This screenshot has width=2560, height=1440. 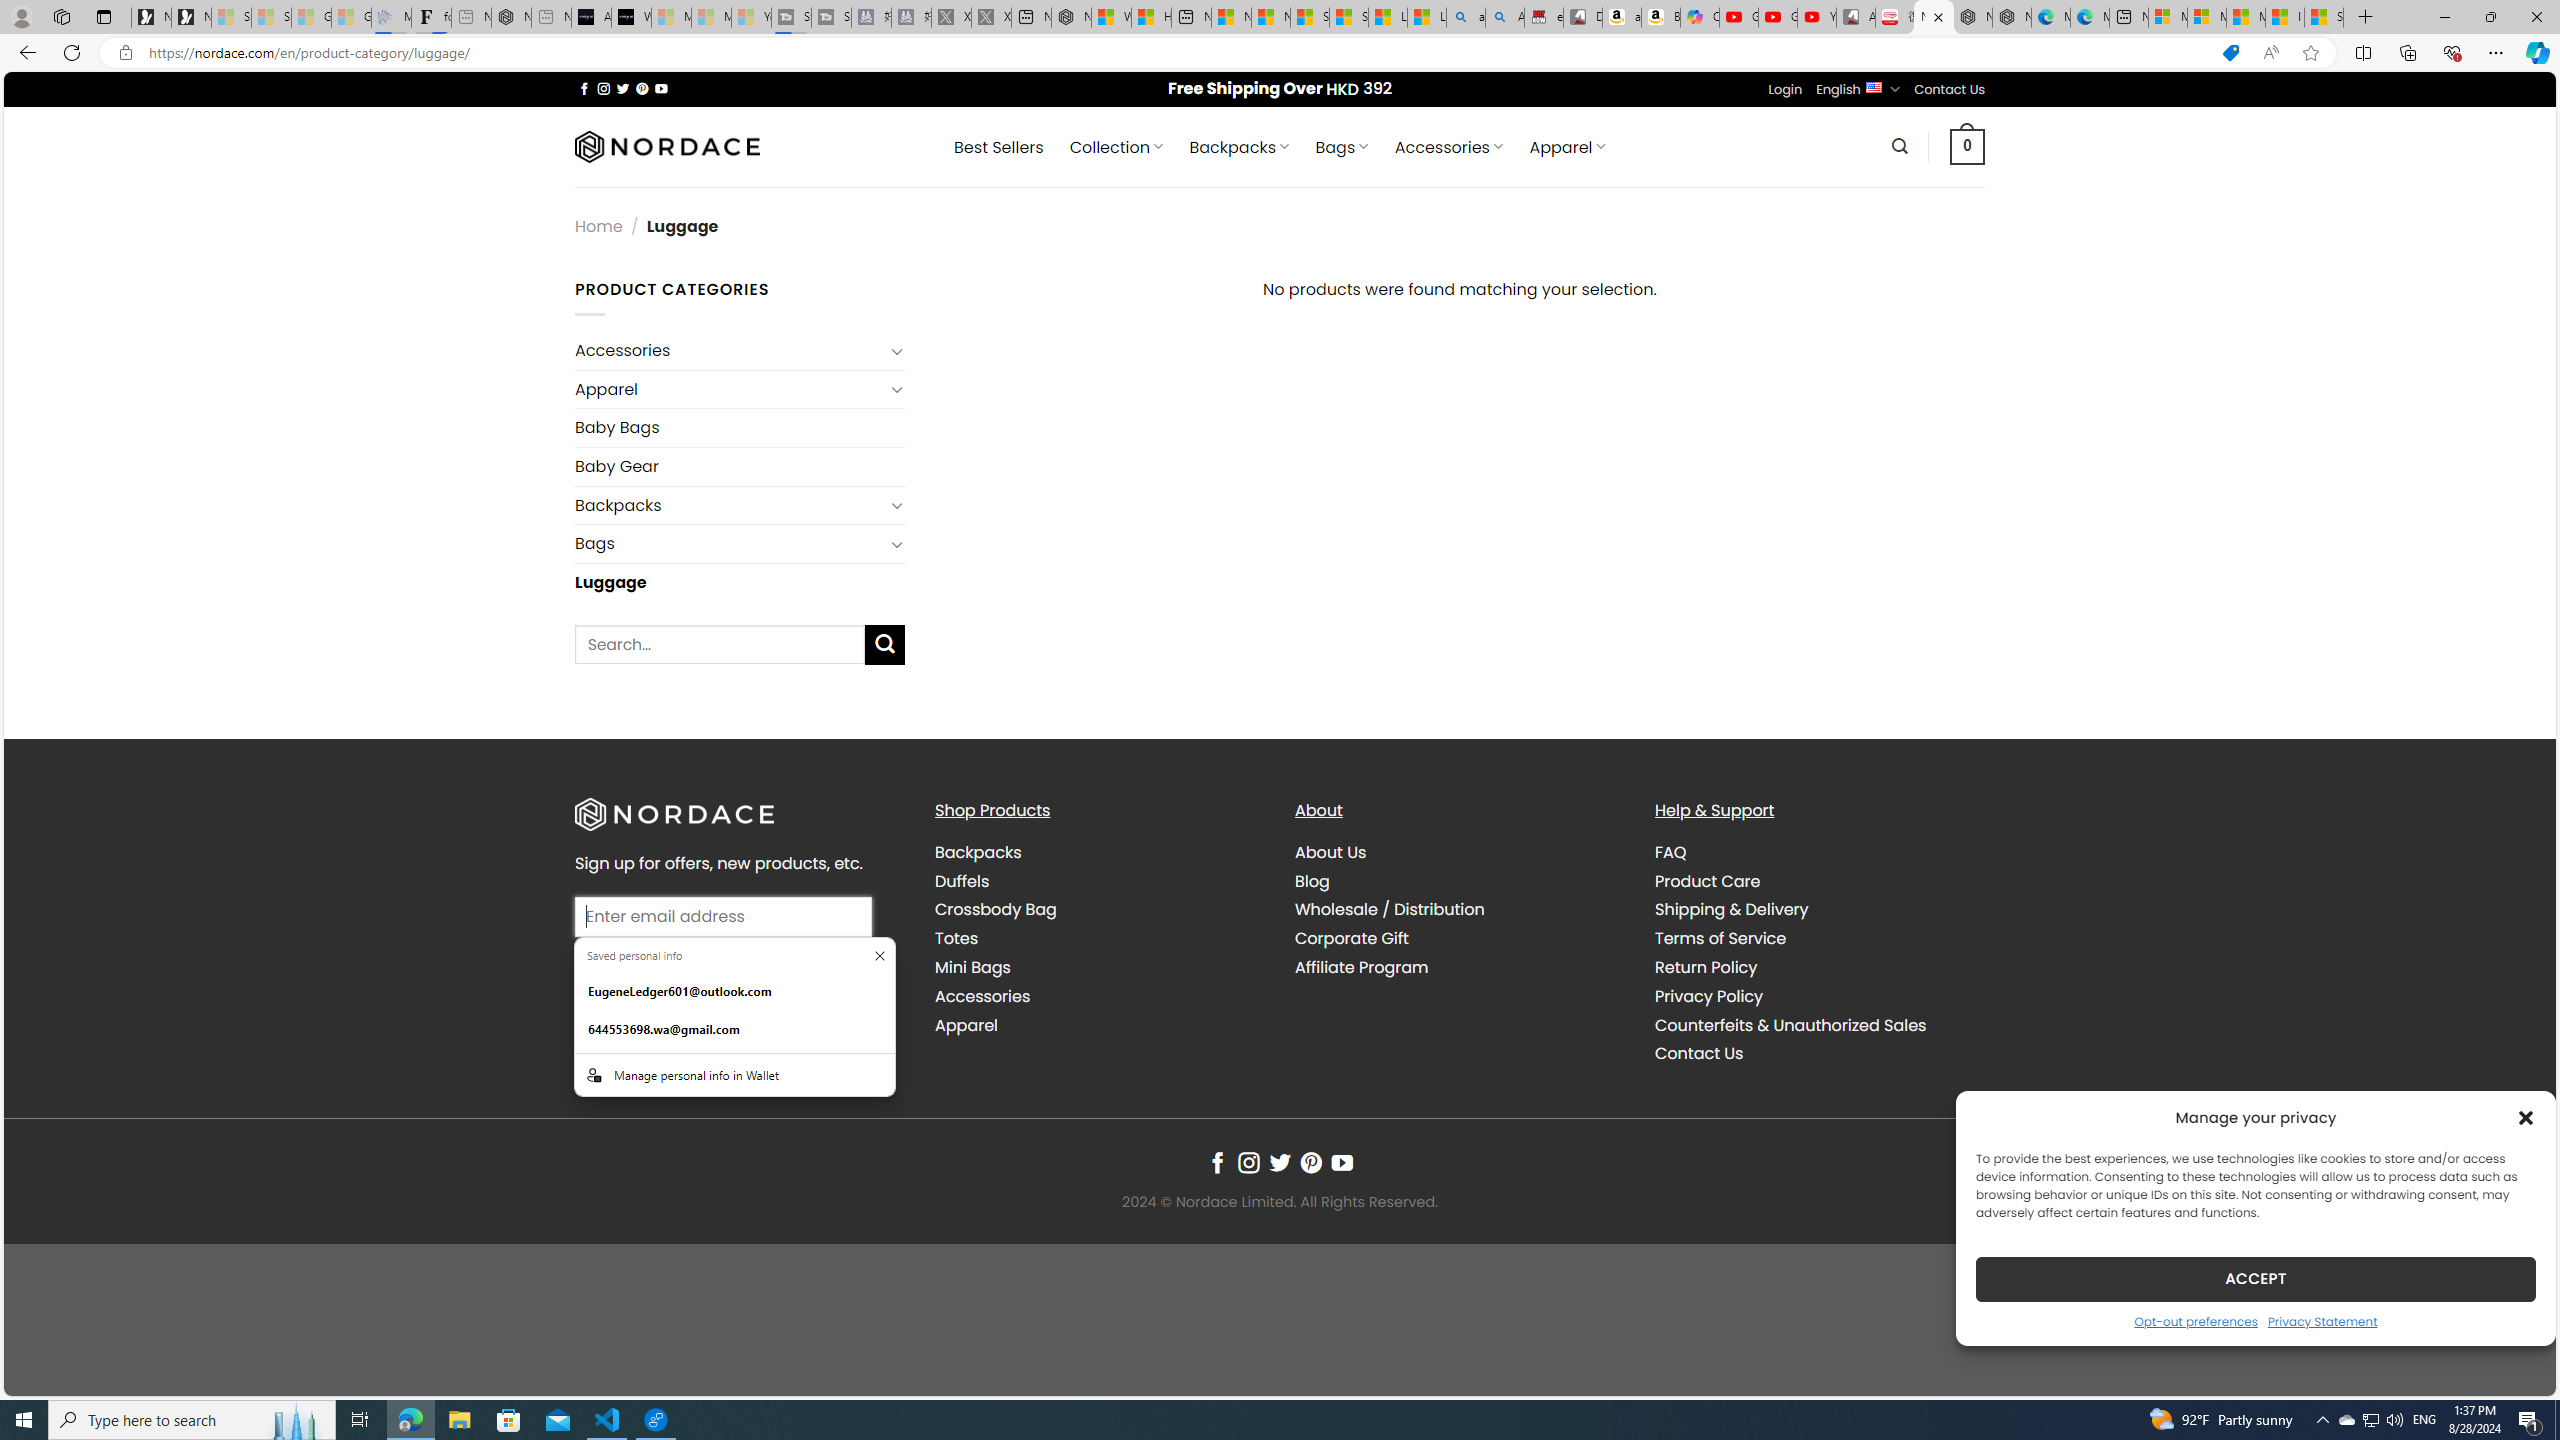 I want to click on Affiliate Program, so click(x=1362, y=968).